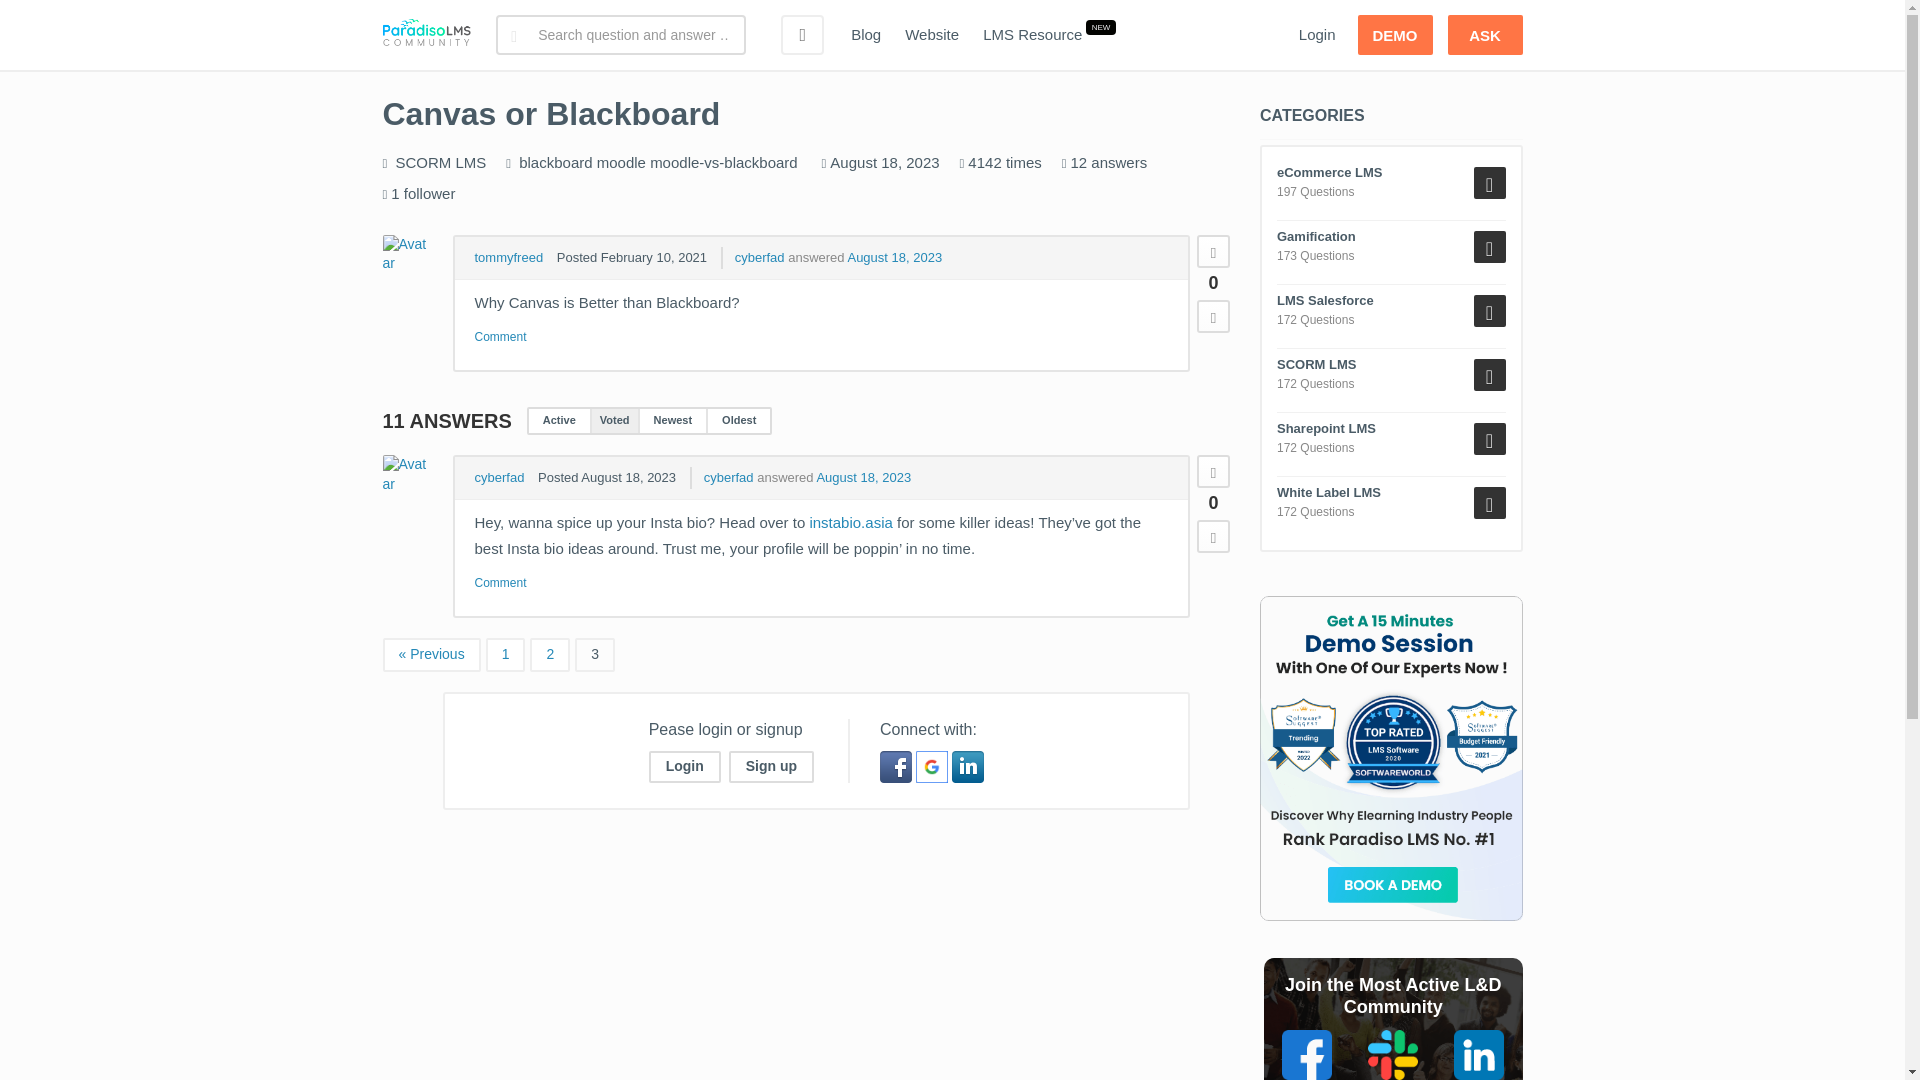  What do you see at coordinates (620, 35) in the screenshot?
I see `Search for:` at bounding box center [620, 35].